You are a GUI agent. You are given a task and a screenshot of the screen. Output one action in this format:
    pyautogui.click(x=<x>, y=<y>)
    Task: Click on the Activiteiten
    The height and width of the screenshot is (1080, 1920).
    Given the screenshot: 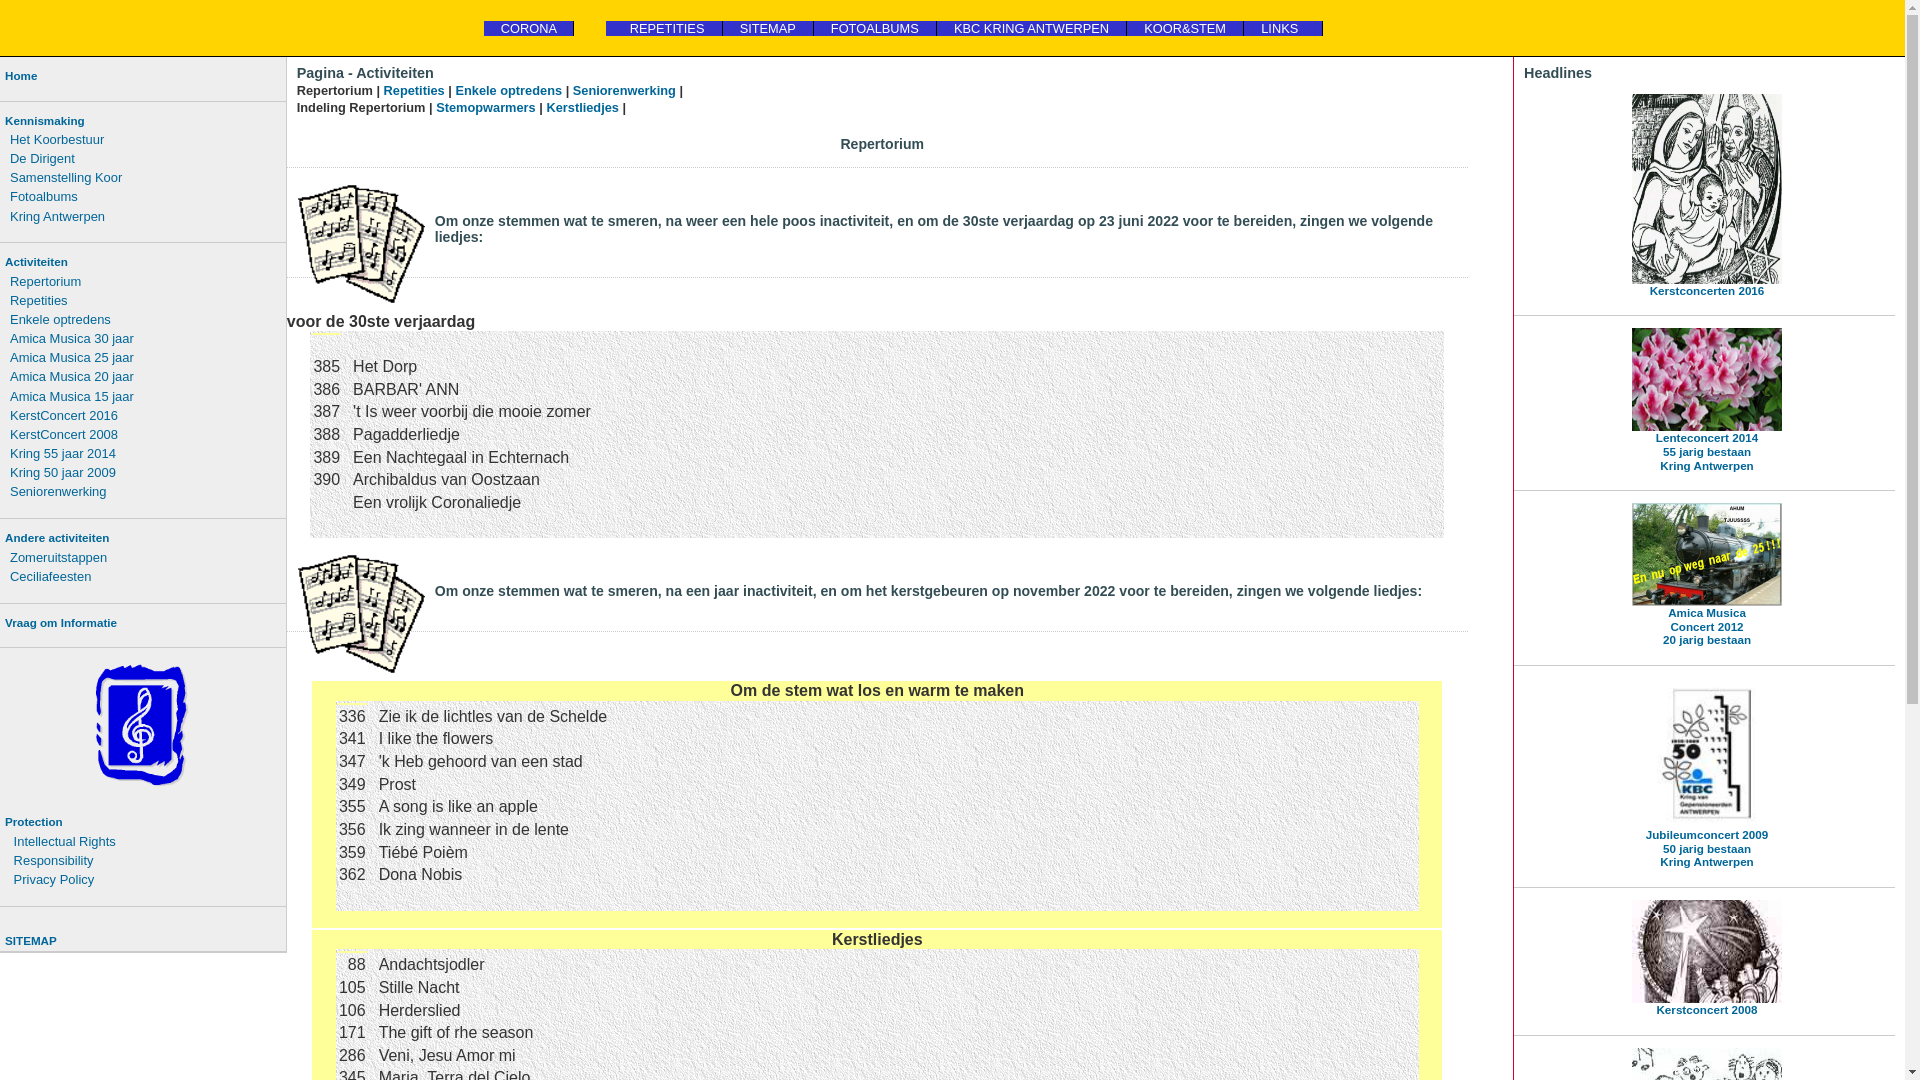 What is the action you would take?
    pyautogui.click(x=143, y=262)
    